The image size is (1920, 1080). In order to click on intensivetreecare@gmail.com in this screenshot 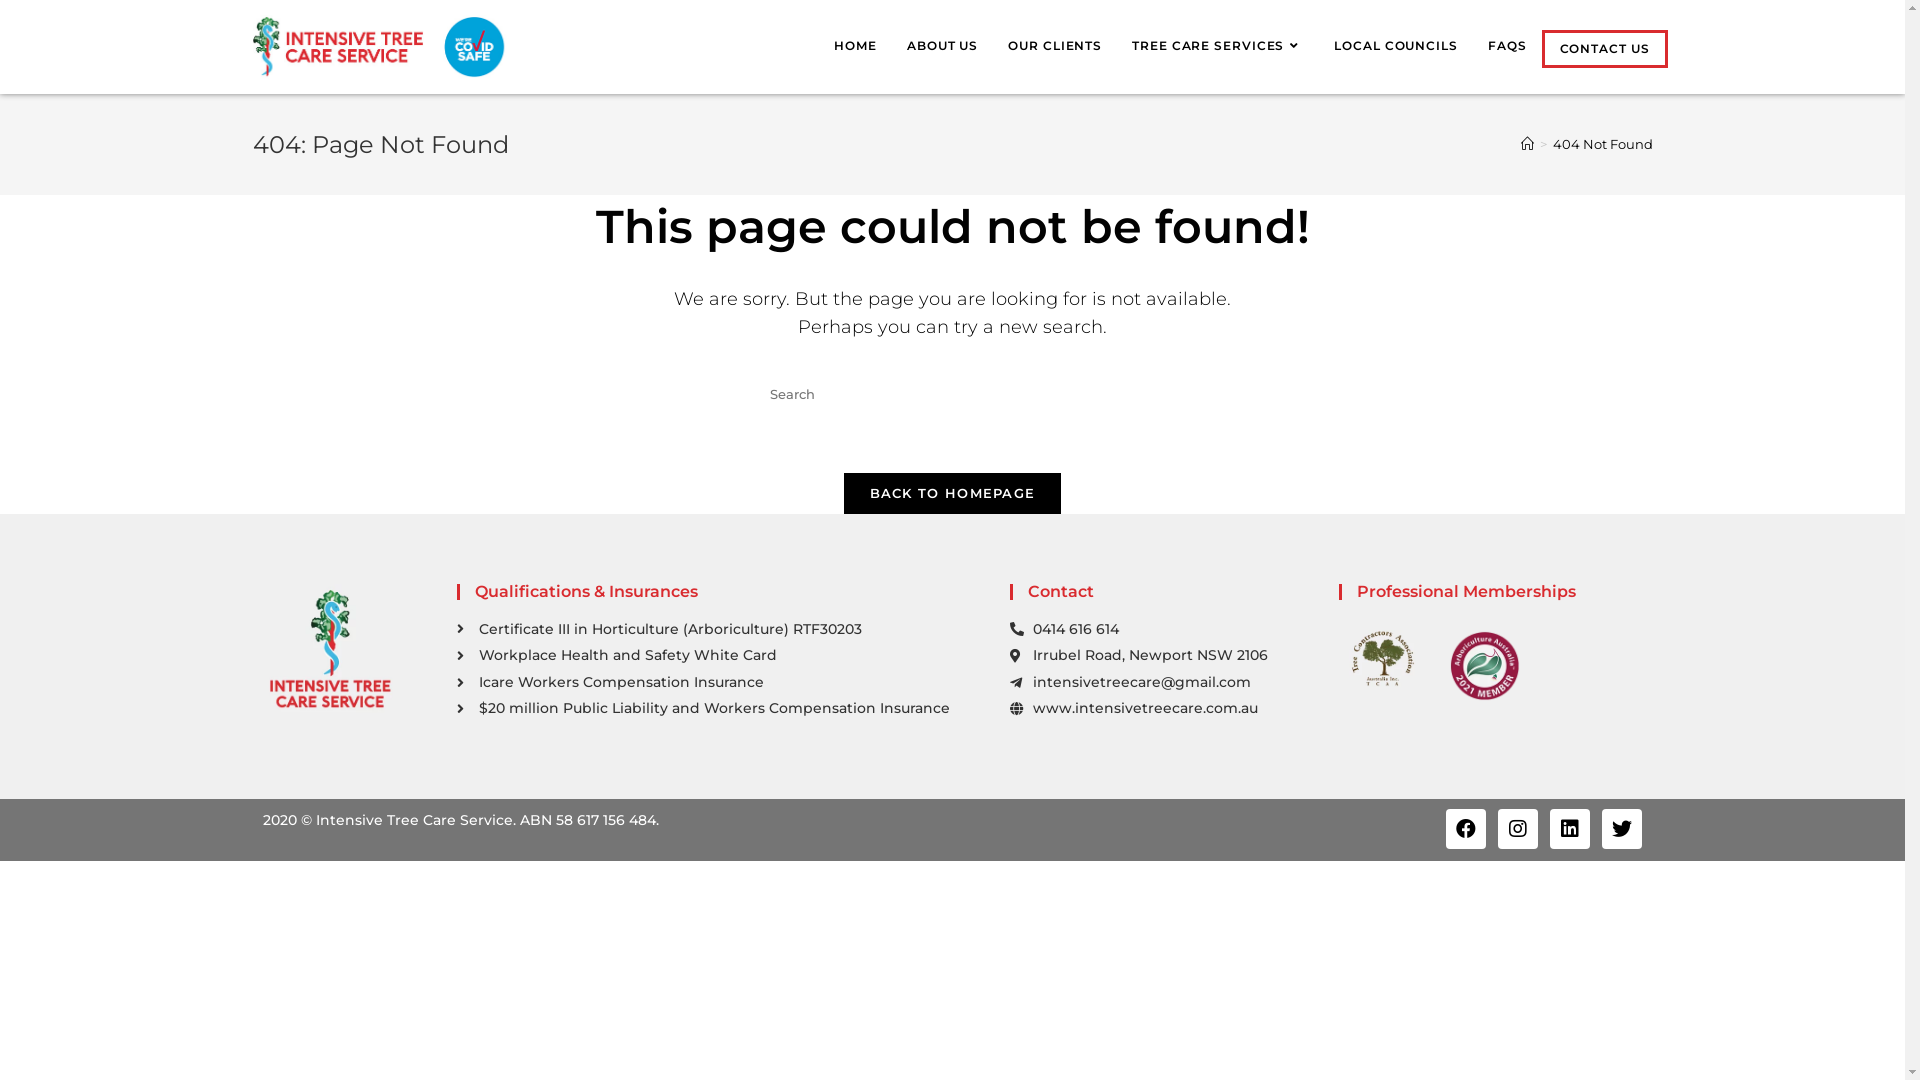, I will do `click(1164, 683)`.